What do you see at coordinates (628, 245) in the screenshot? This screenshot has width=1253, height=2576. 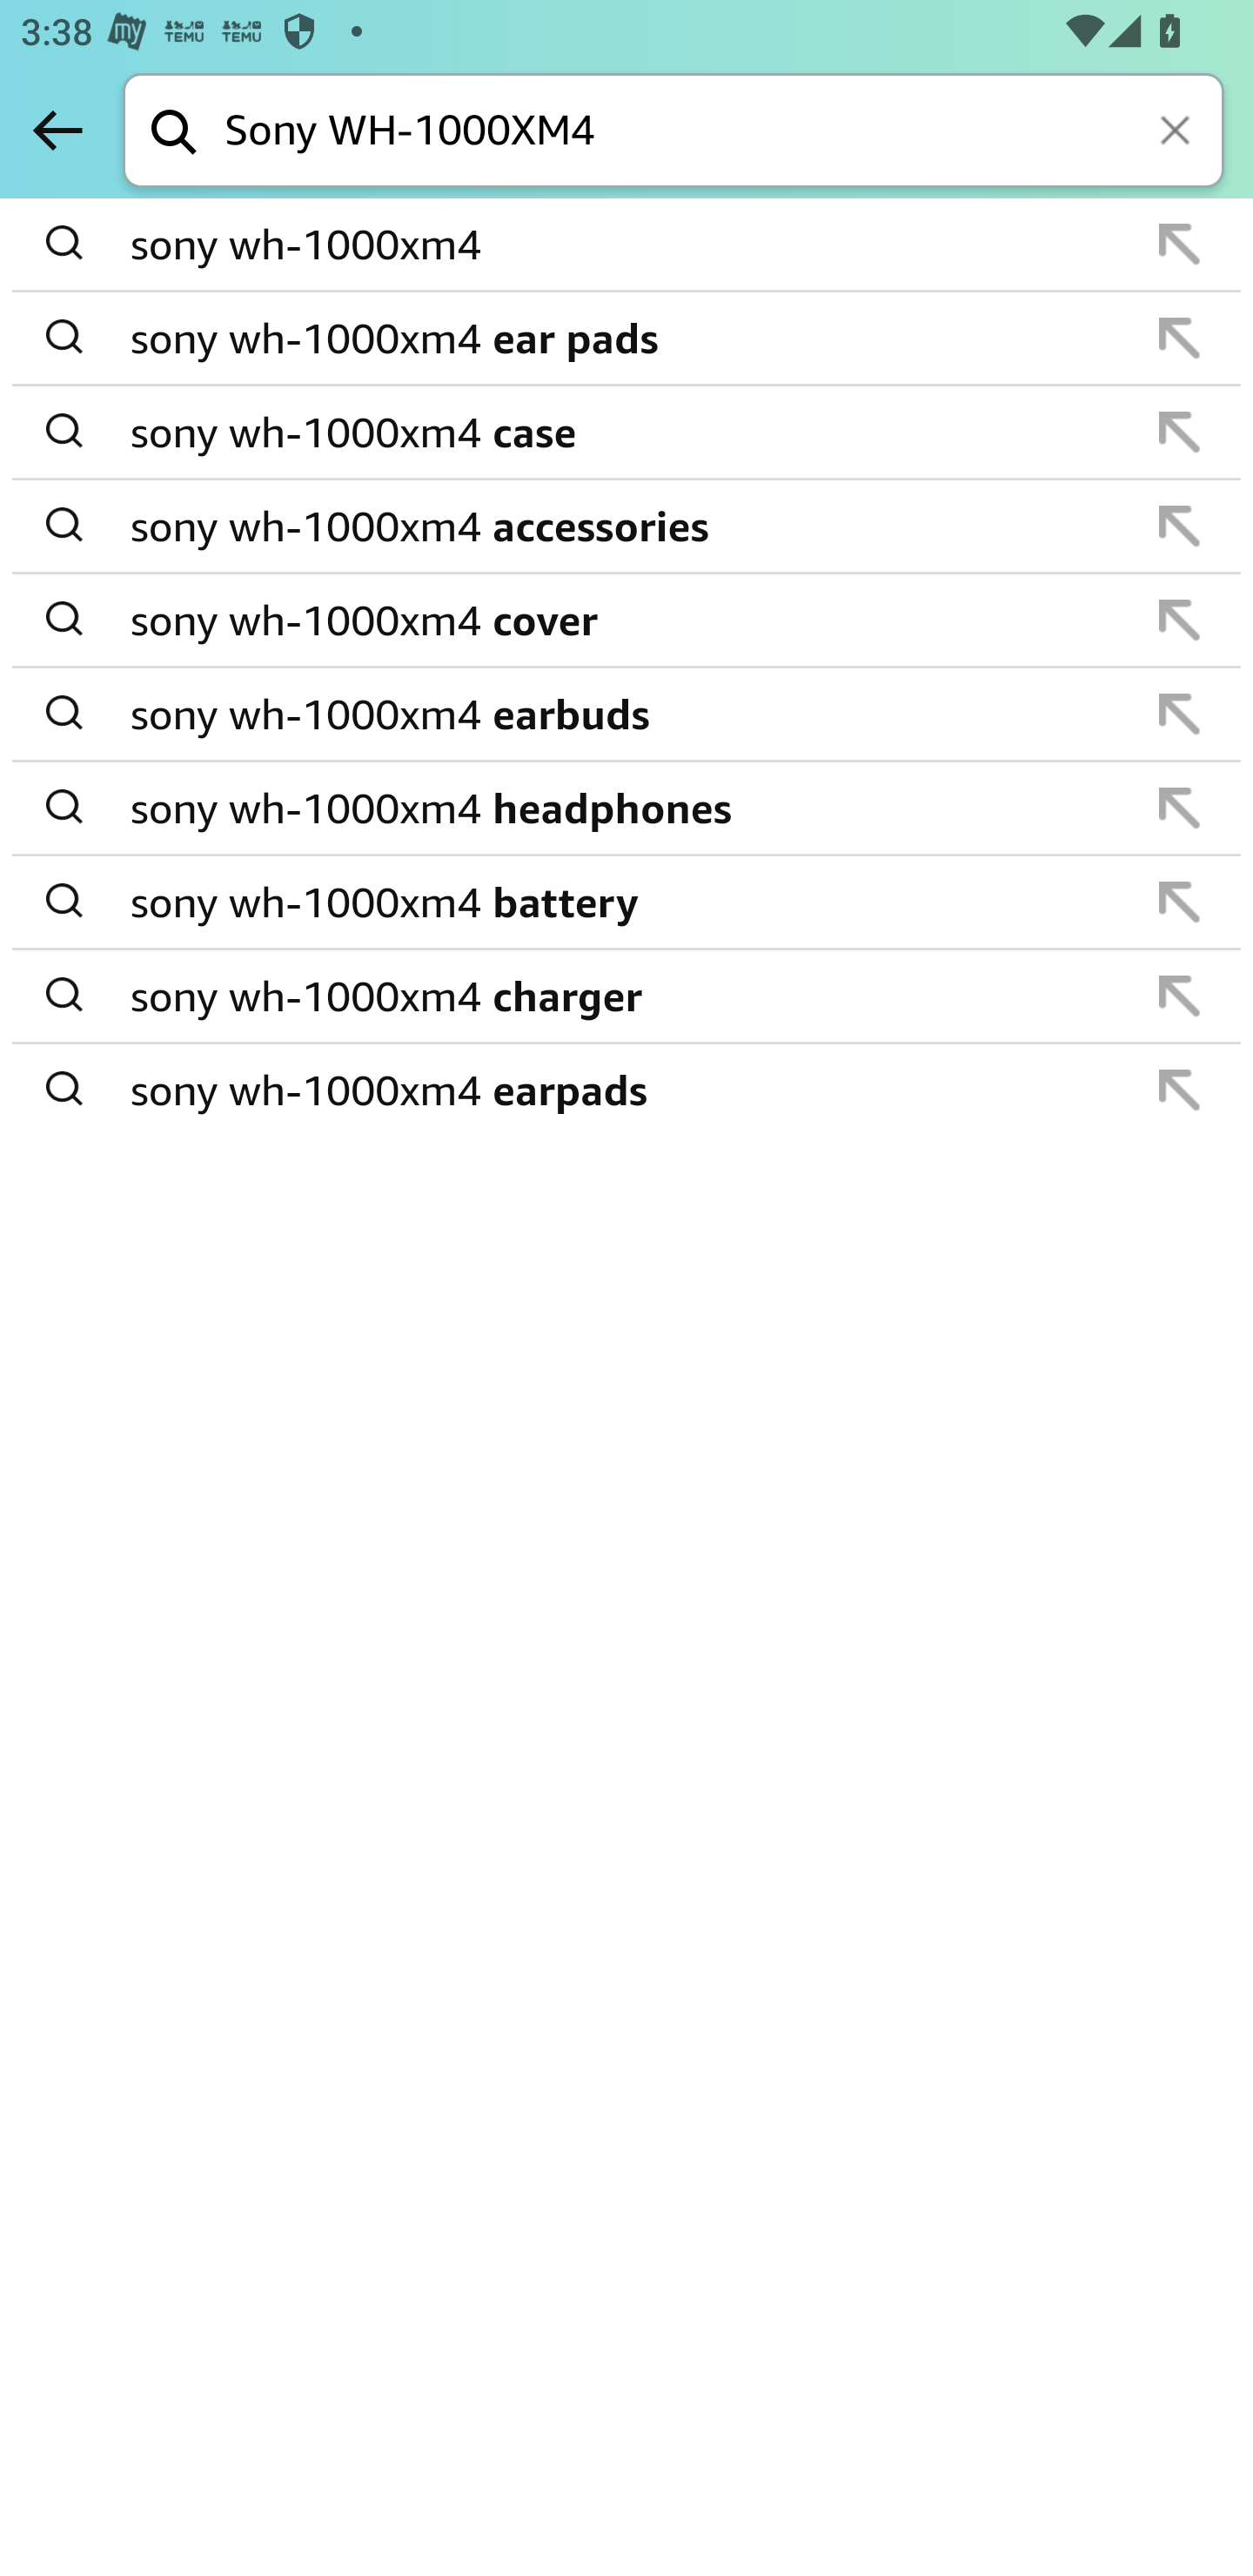 I see `sony wh-1000xm4` at bounding box center [628, 245].